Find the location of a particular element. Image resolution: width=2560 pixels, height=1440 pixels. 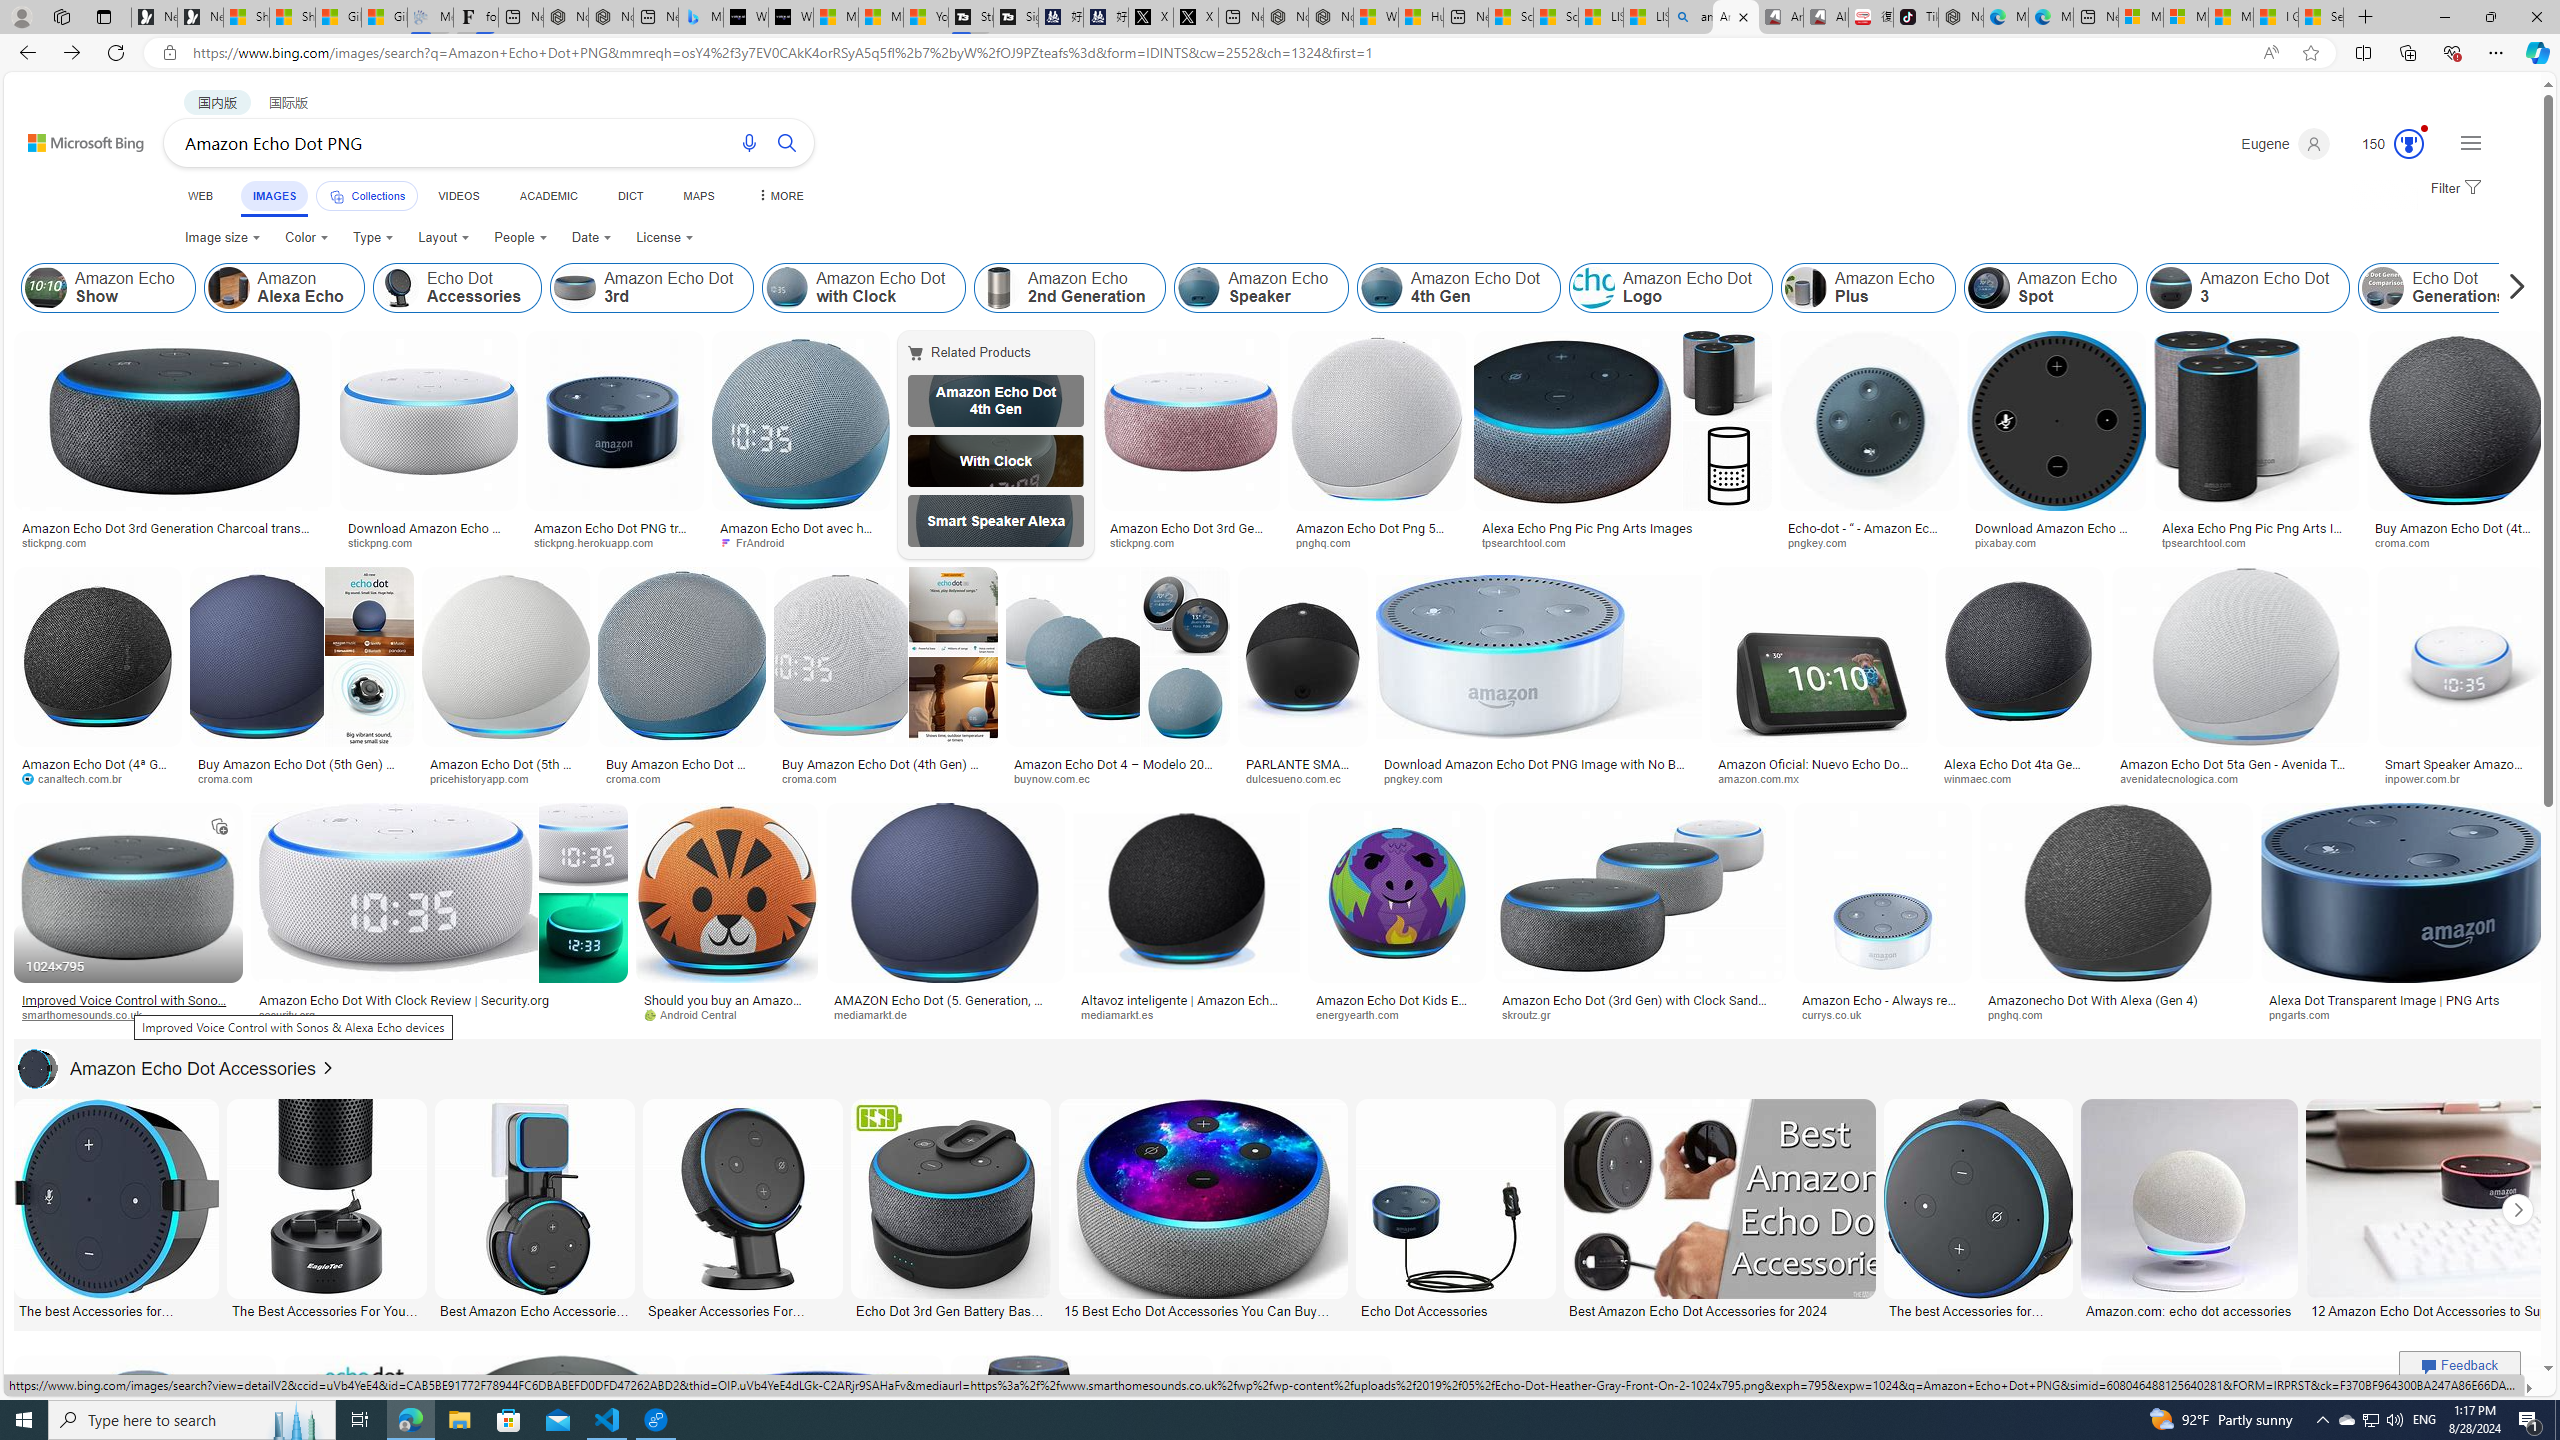

Image result for Amazon Echo Dot PNG is located at coordinates (2419, 1447).